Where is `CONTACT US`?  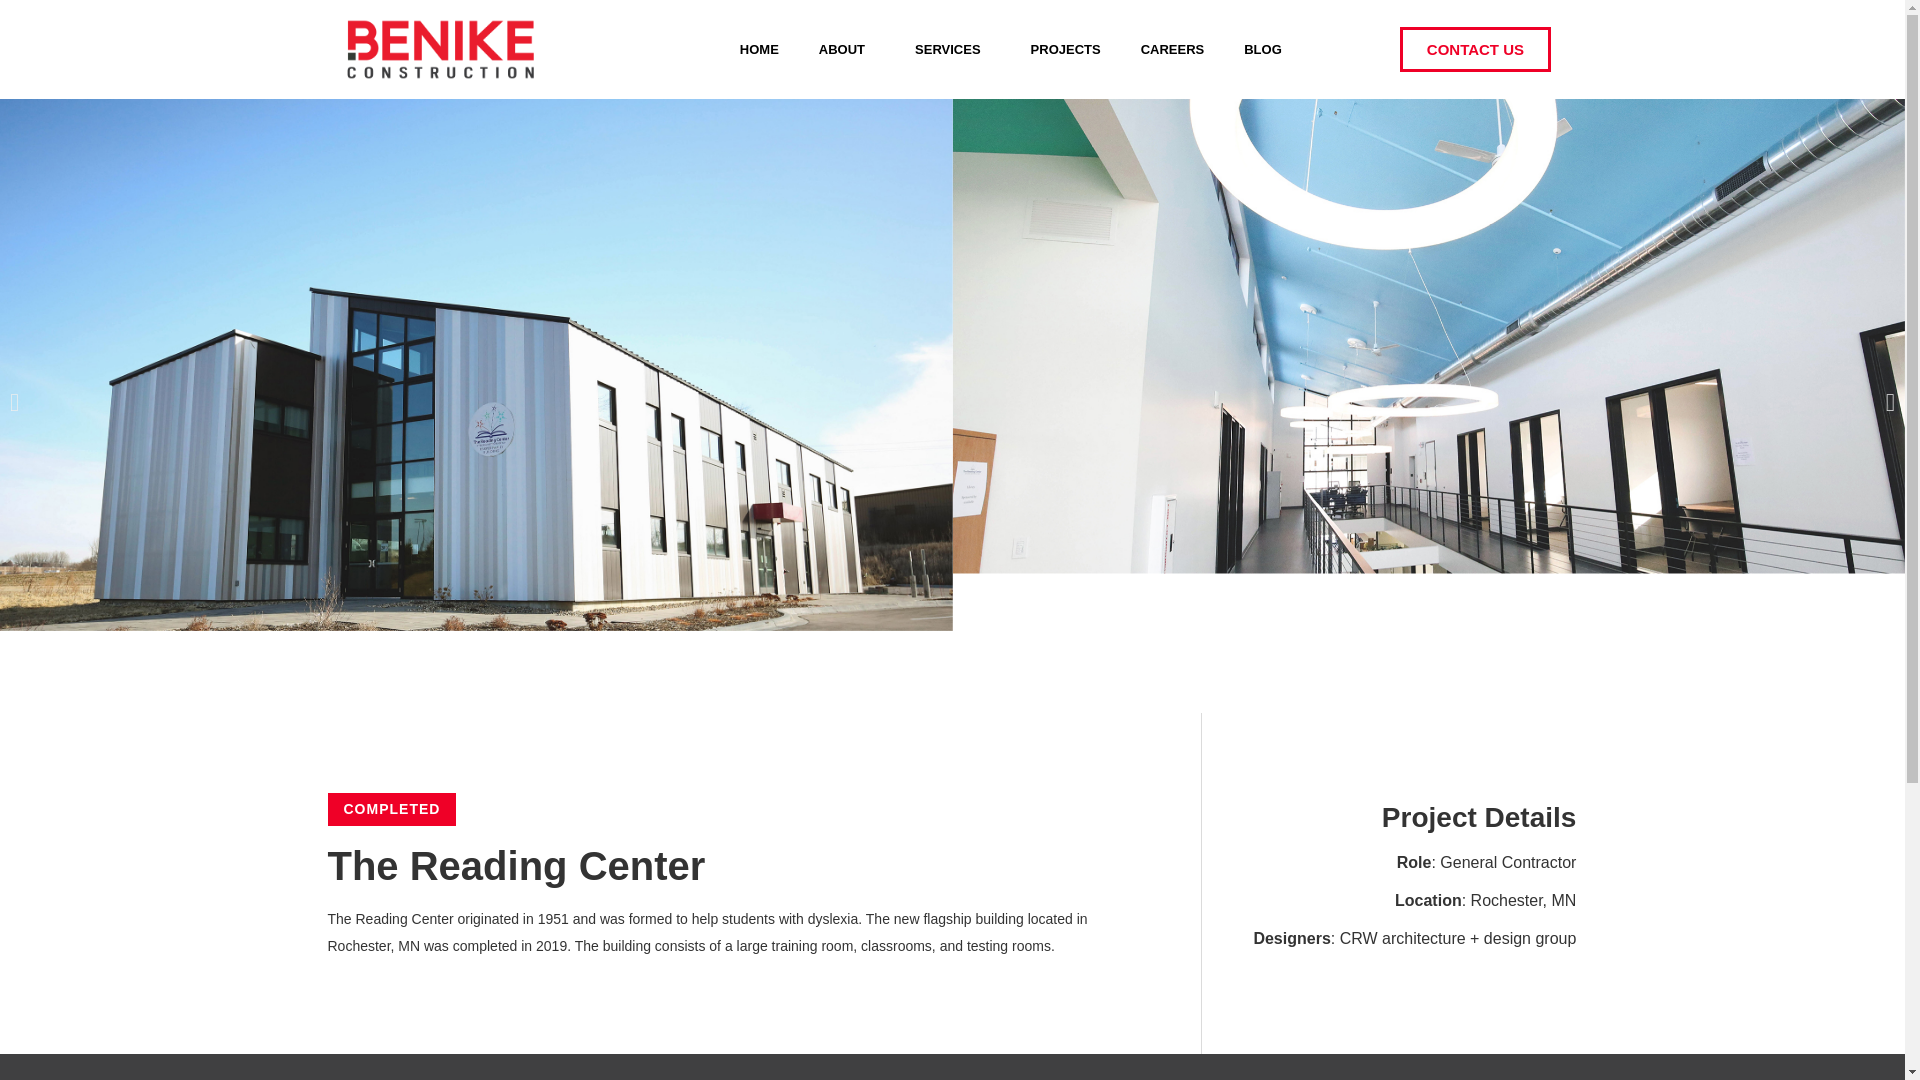
CONTACT US is located at coordinates (1475, 50).